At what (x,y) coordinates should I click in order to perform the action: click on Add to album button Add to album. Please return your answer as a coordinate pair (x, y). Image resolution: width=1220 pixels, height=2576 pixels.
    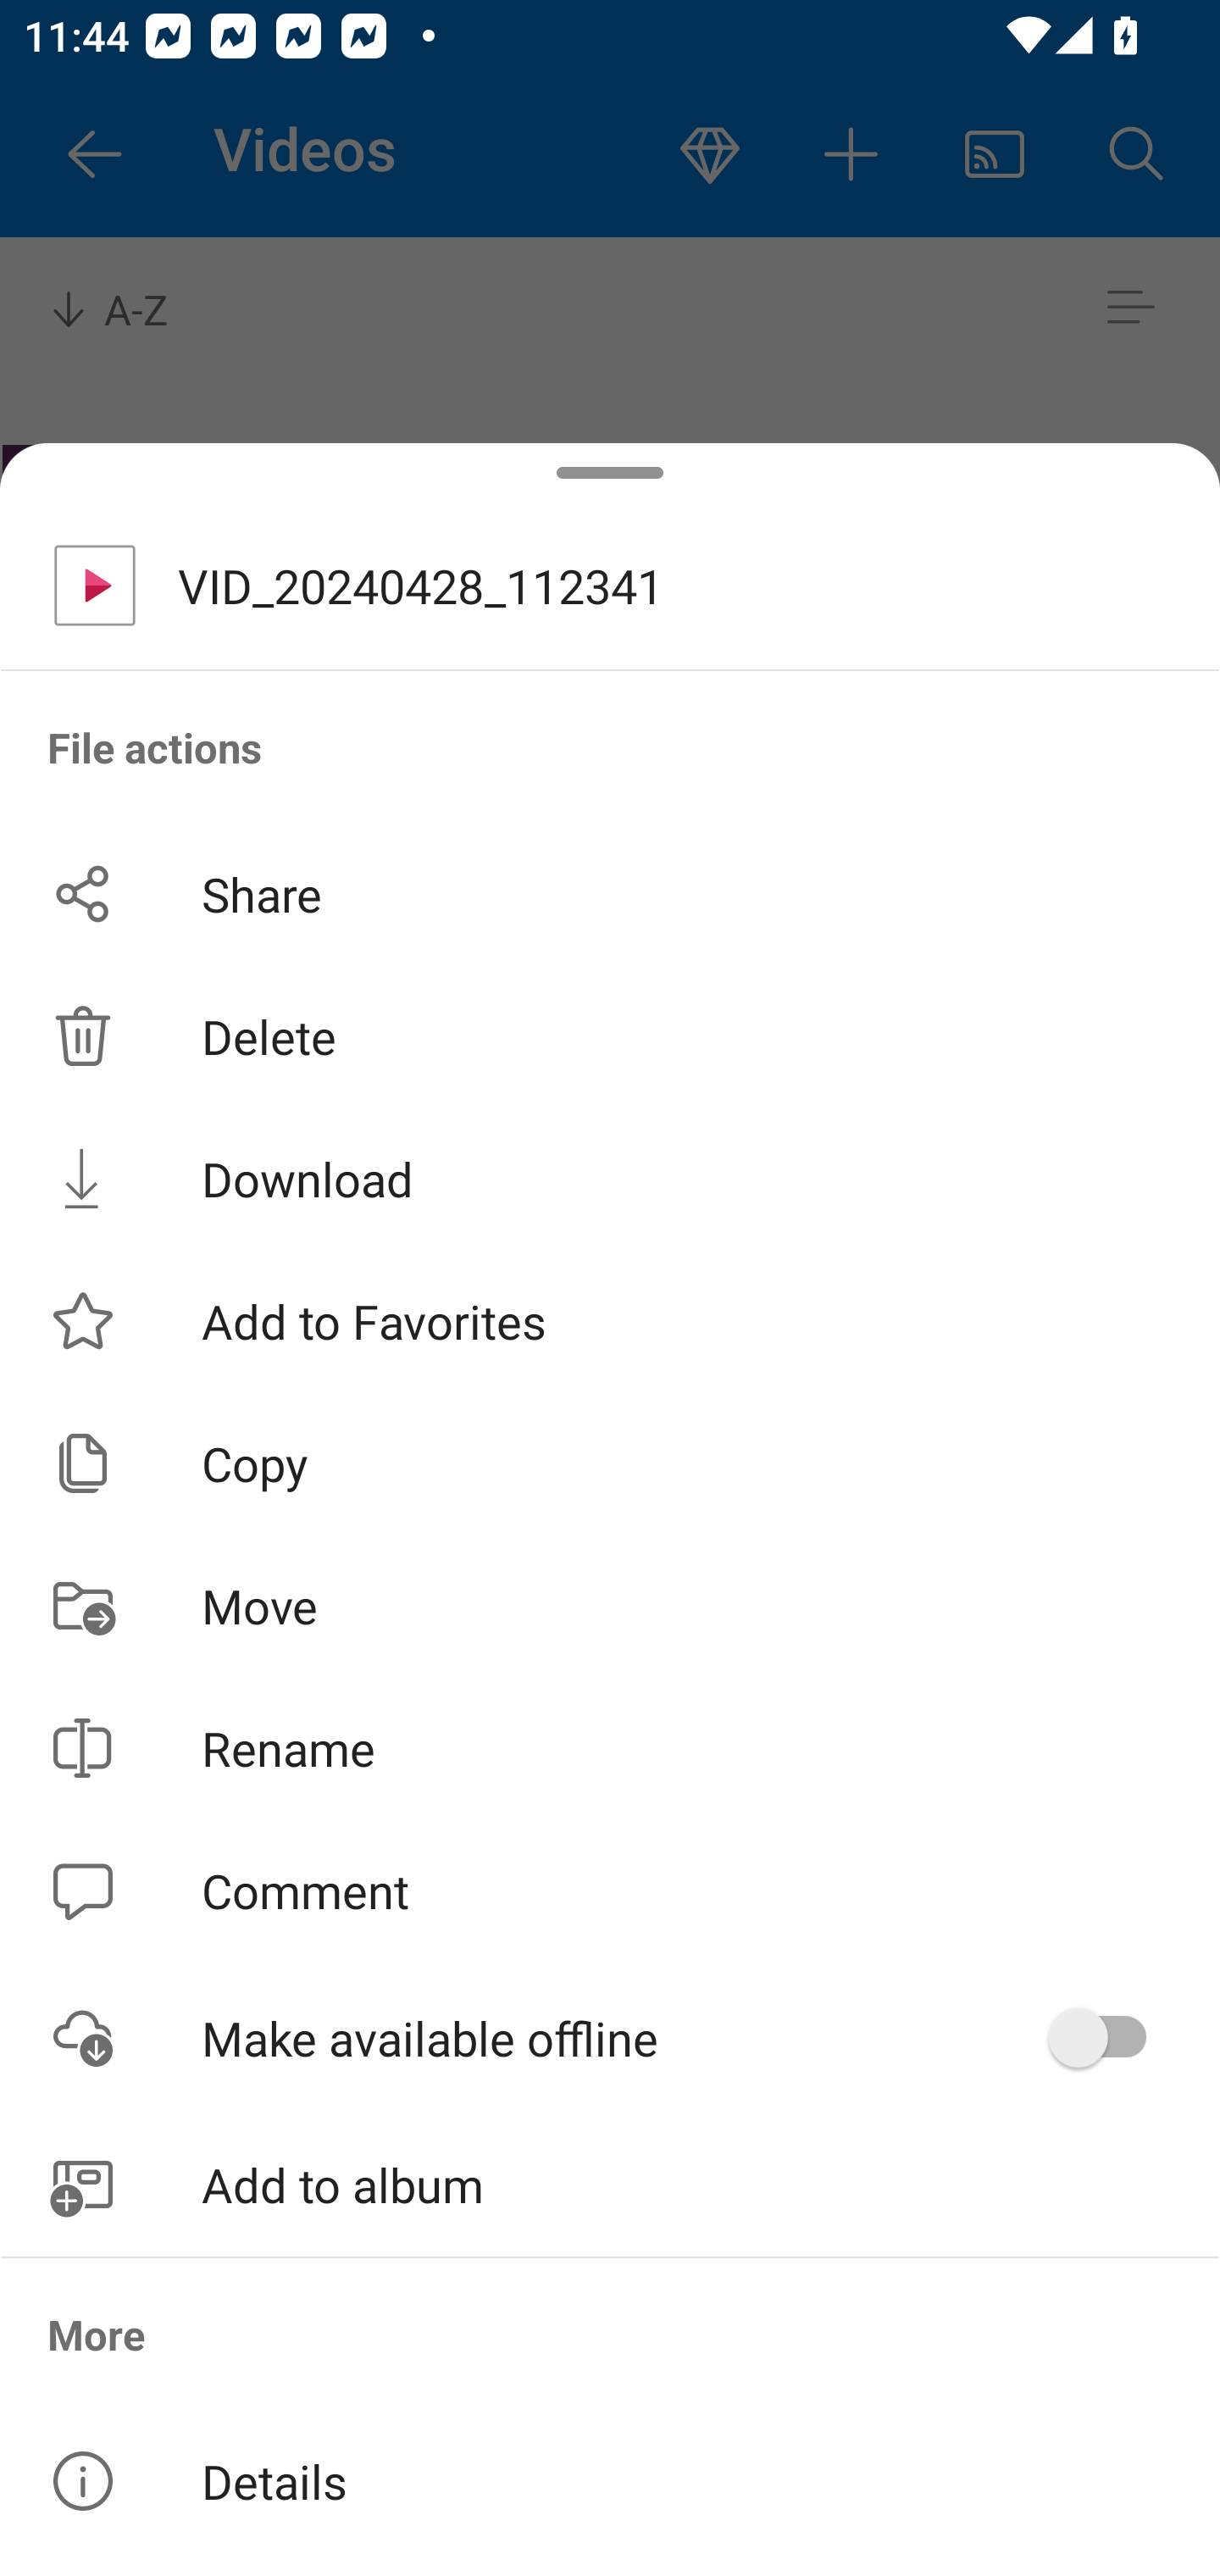
    Looking at the image, I should click on (610, 2185).